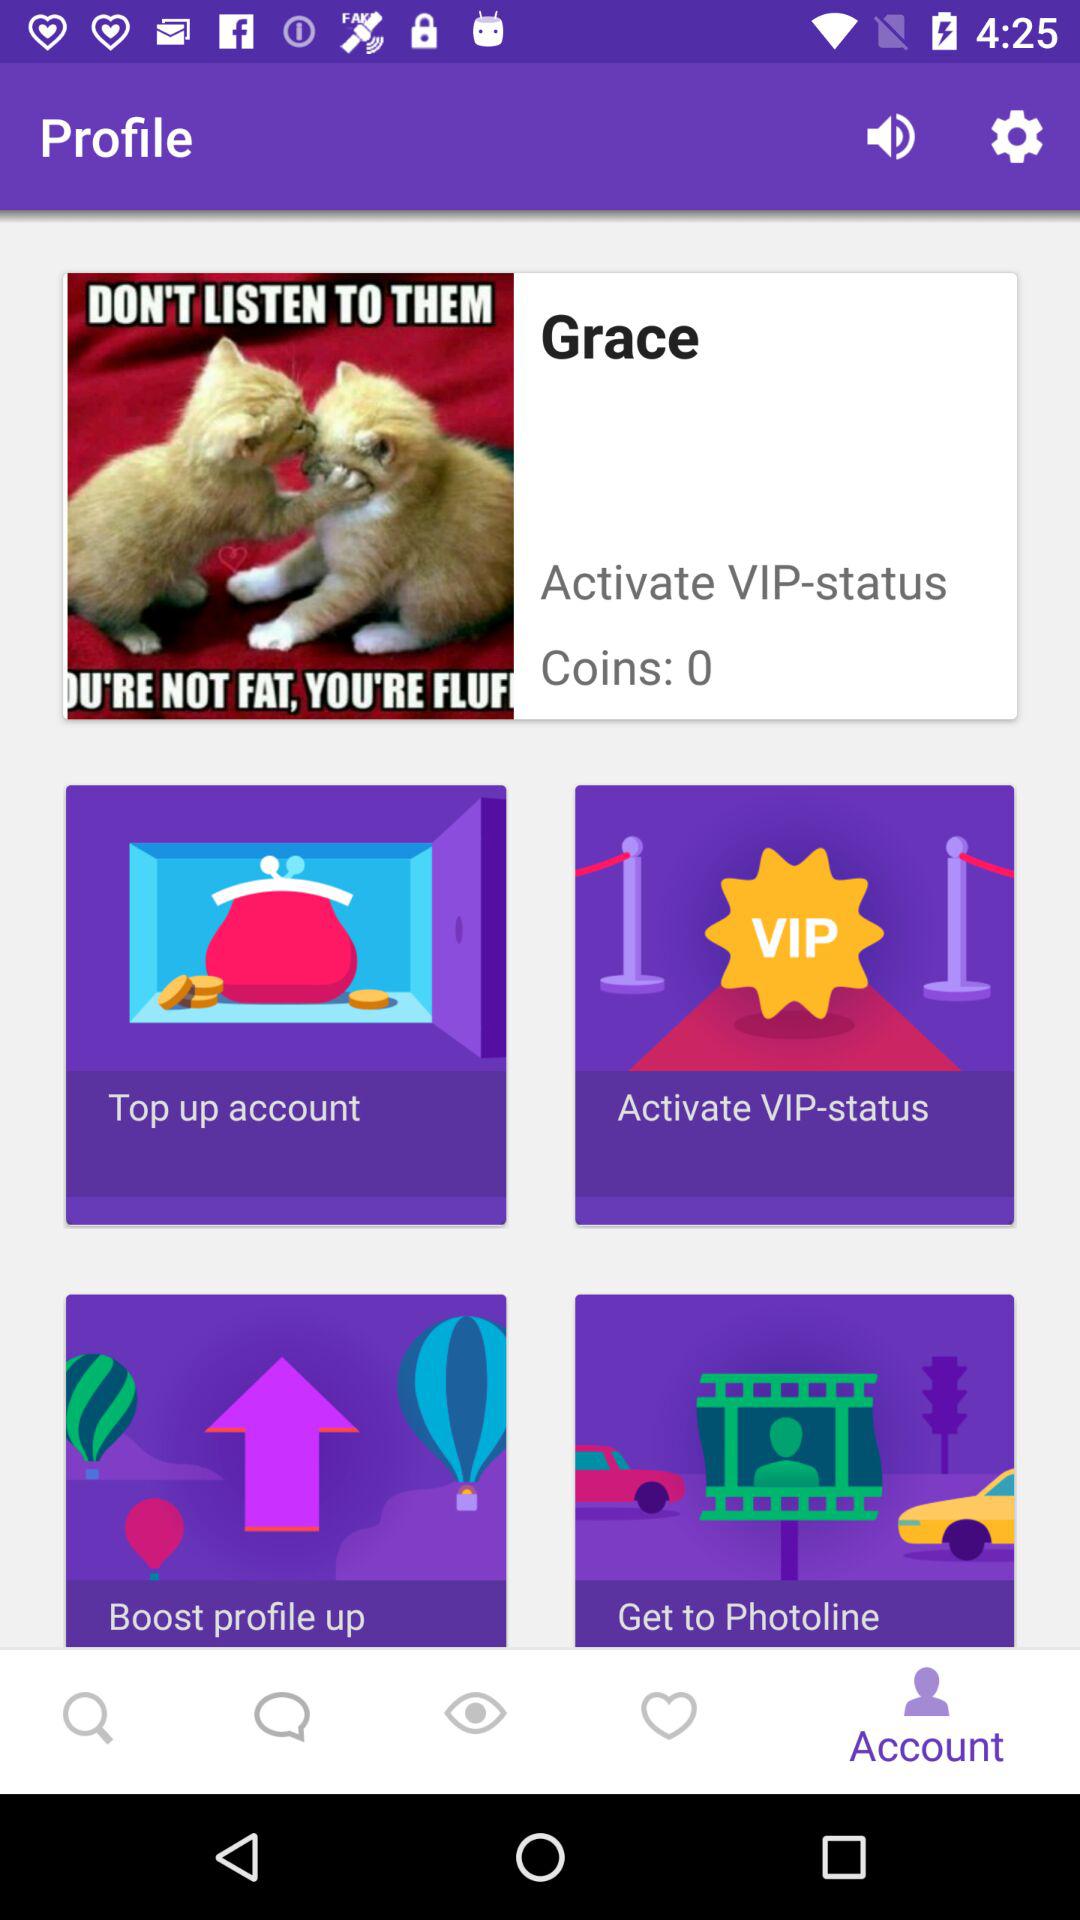  What do you see at coordinates (890, 136) in the screenshot?
I see `click the item to the right of the profile` at bounding box center [890, 136].